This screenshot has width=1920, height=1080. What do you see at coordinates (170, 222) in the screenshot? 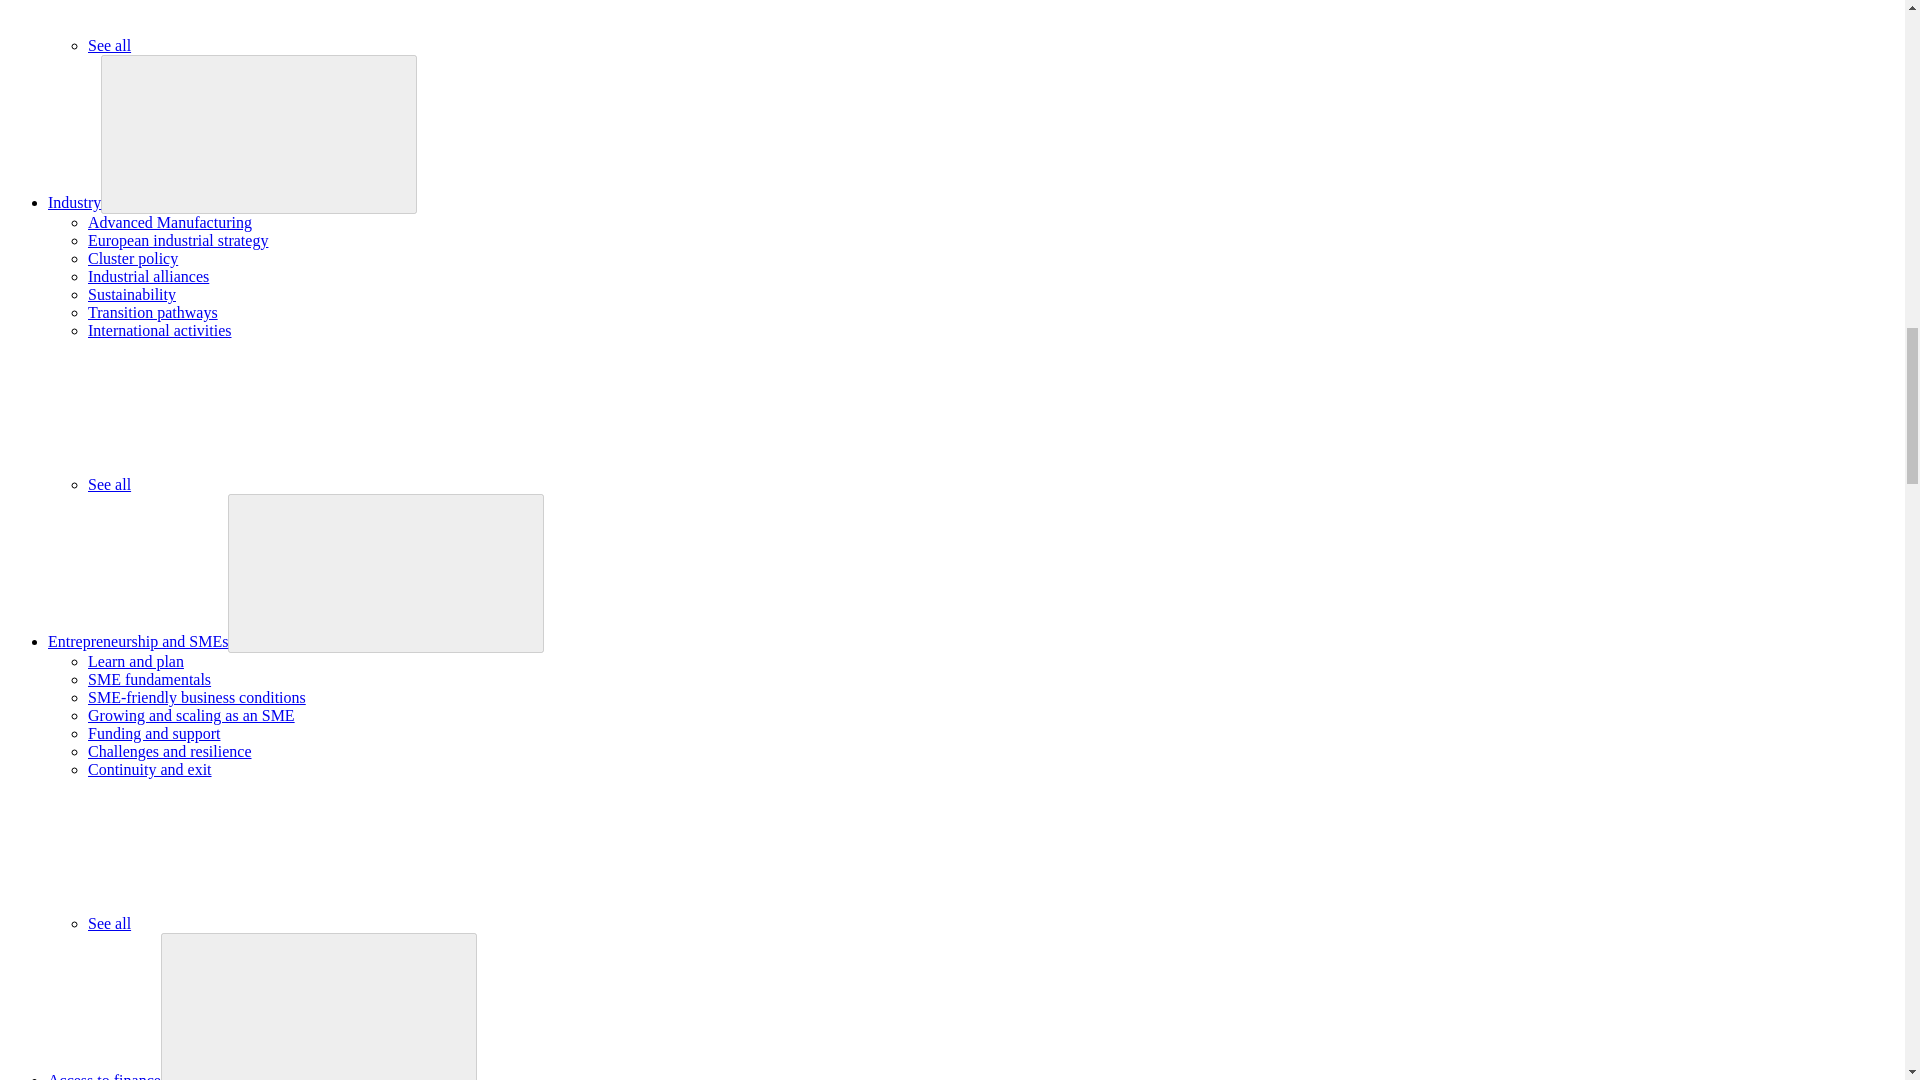
I see `Advanced Manufacturing` at bounding box center [170, 222].